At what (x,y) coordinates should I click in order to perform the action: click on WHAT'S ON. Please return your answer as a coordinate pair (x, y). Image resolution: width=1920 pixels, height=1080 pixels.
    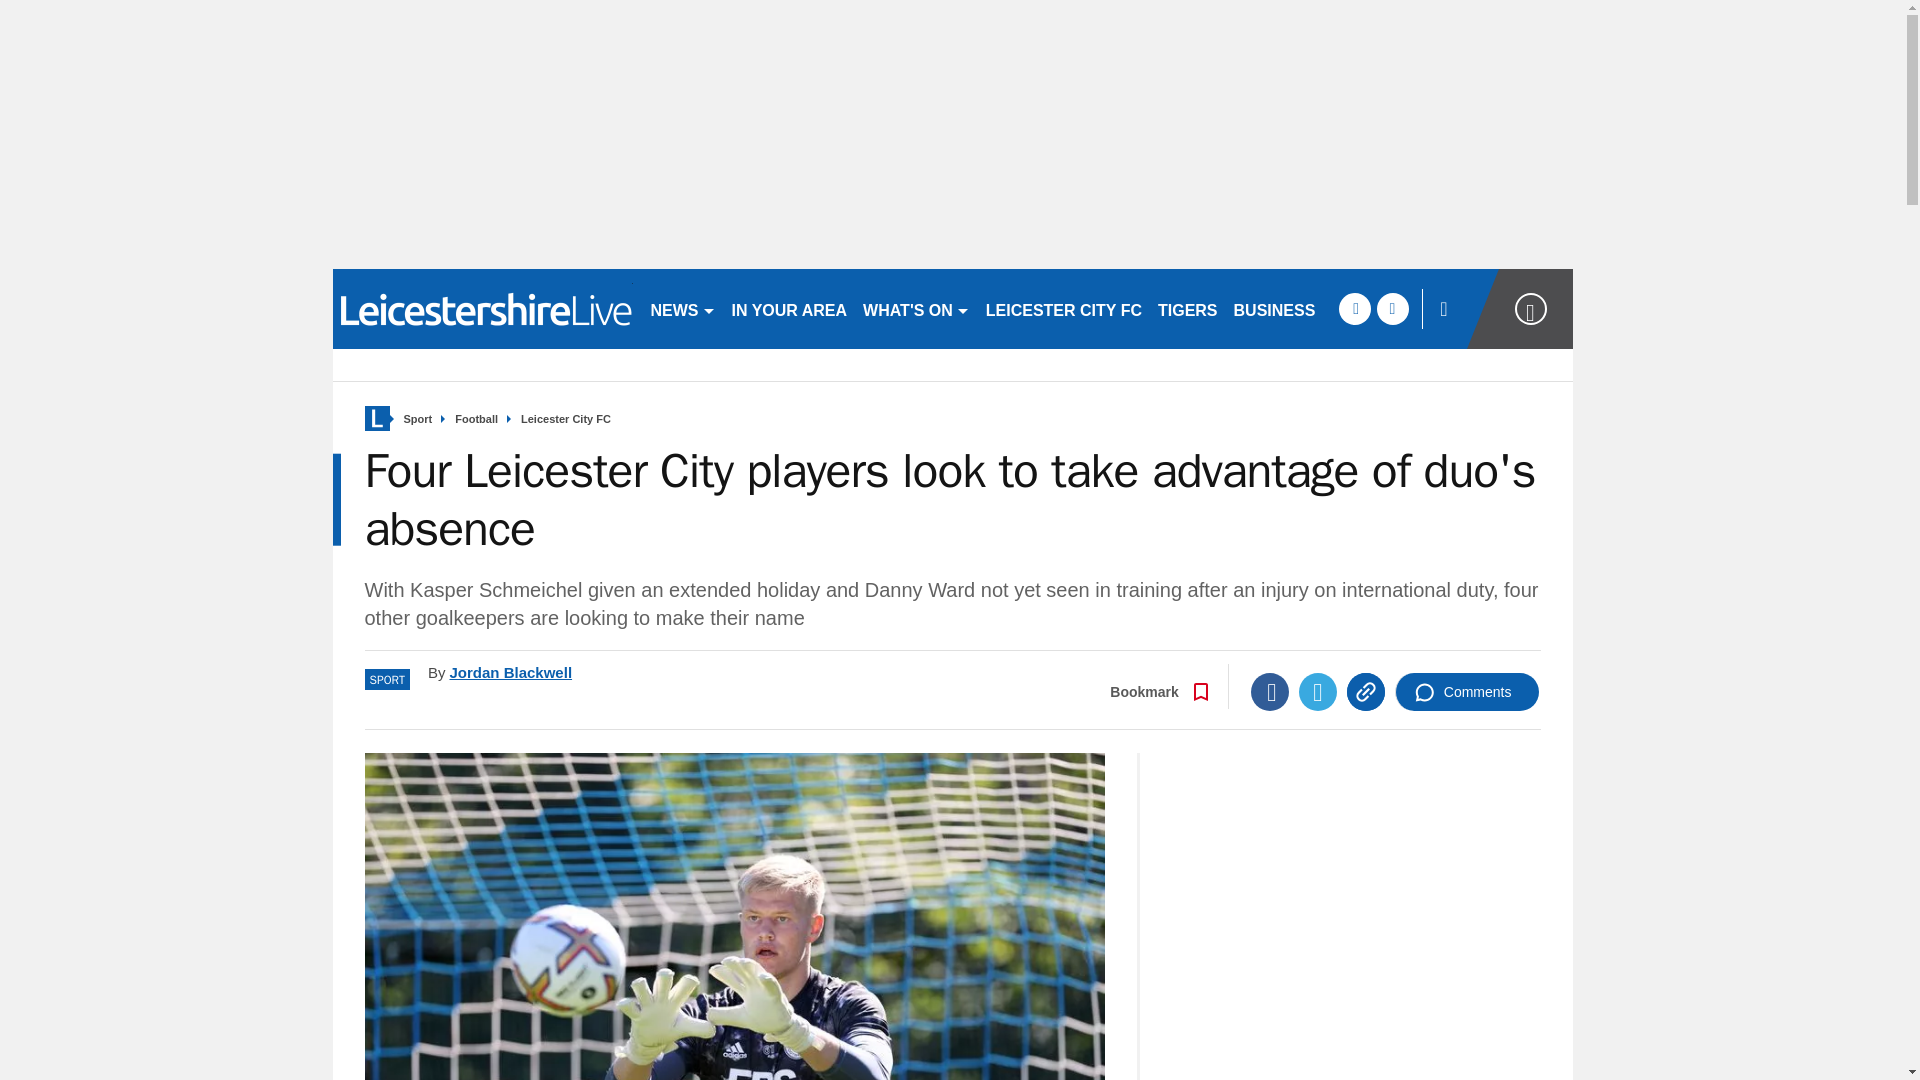
    Looking at the image, I should click on (916, 308).